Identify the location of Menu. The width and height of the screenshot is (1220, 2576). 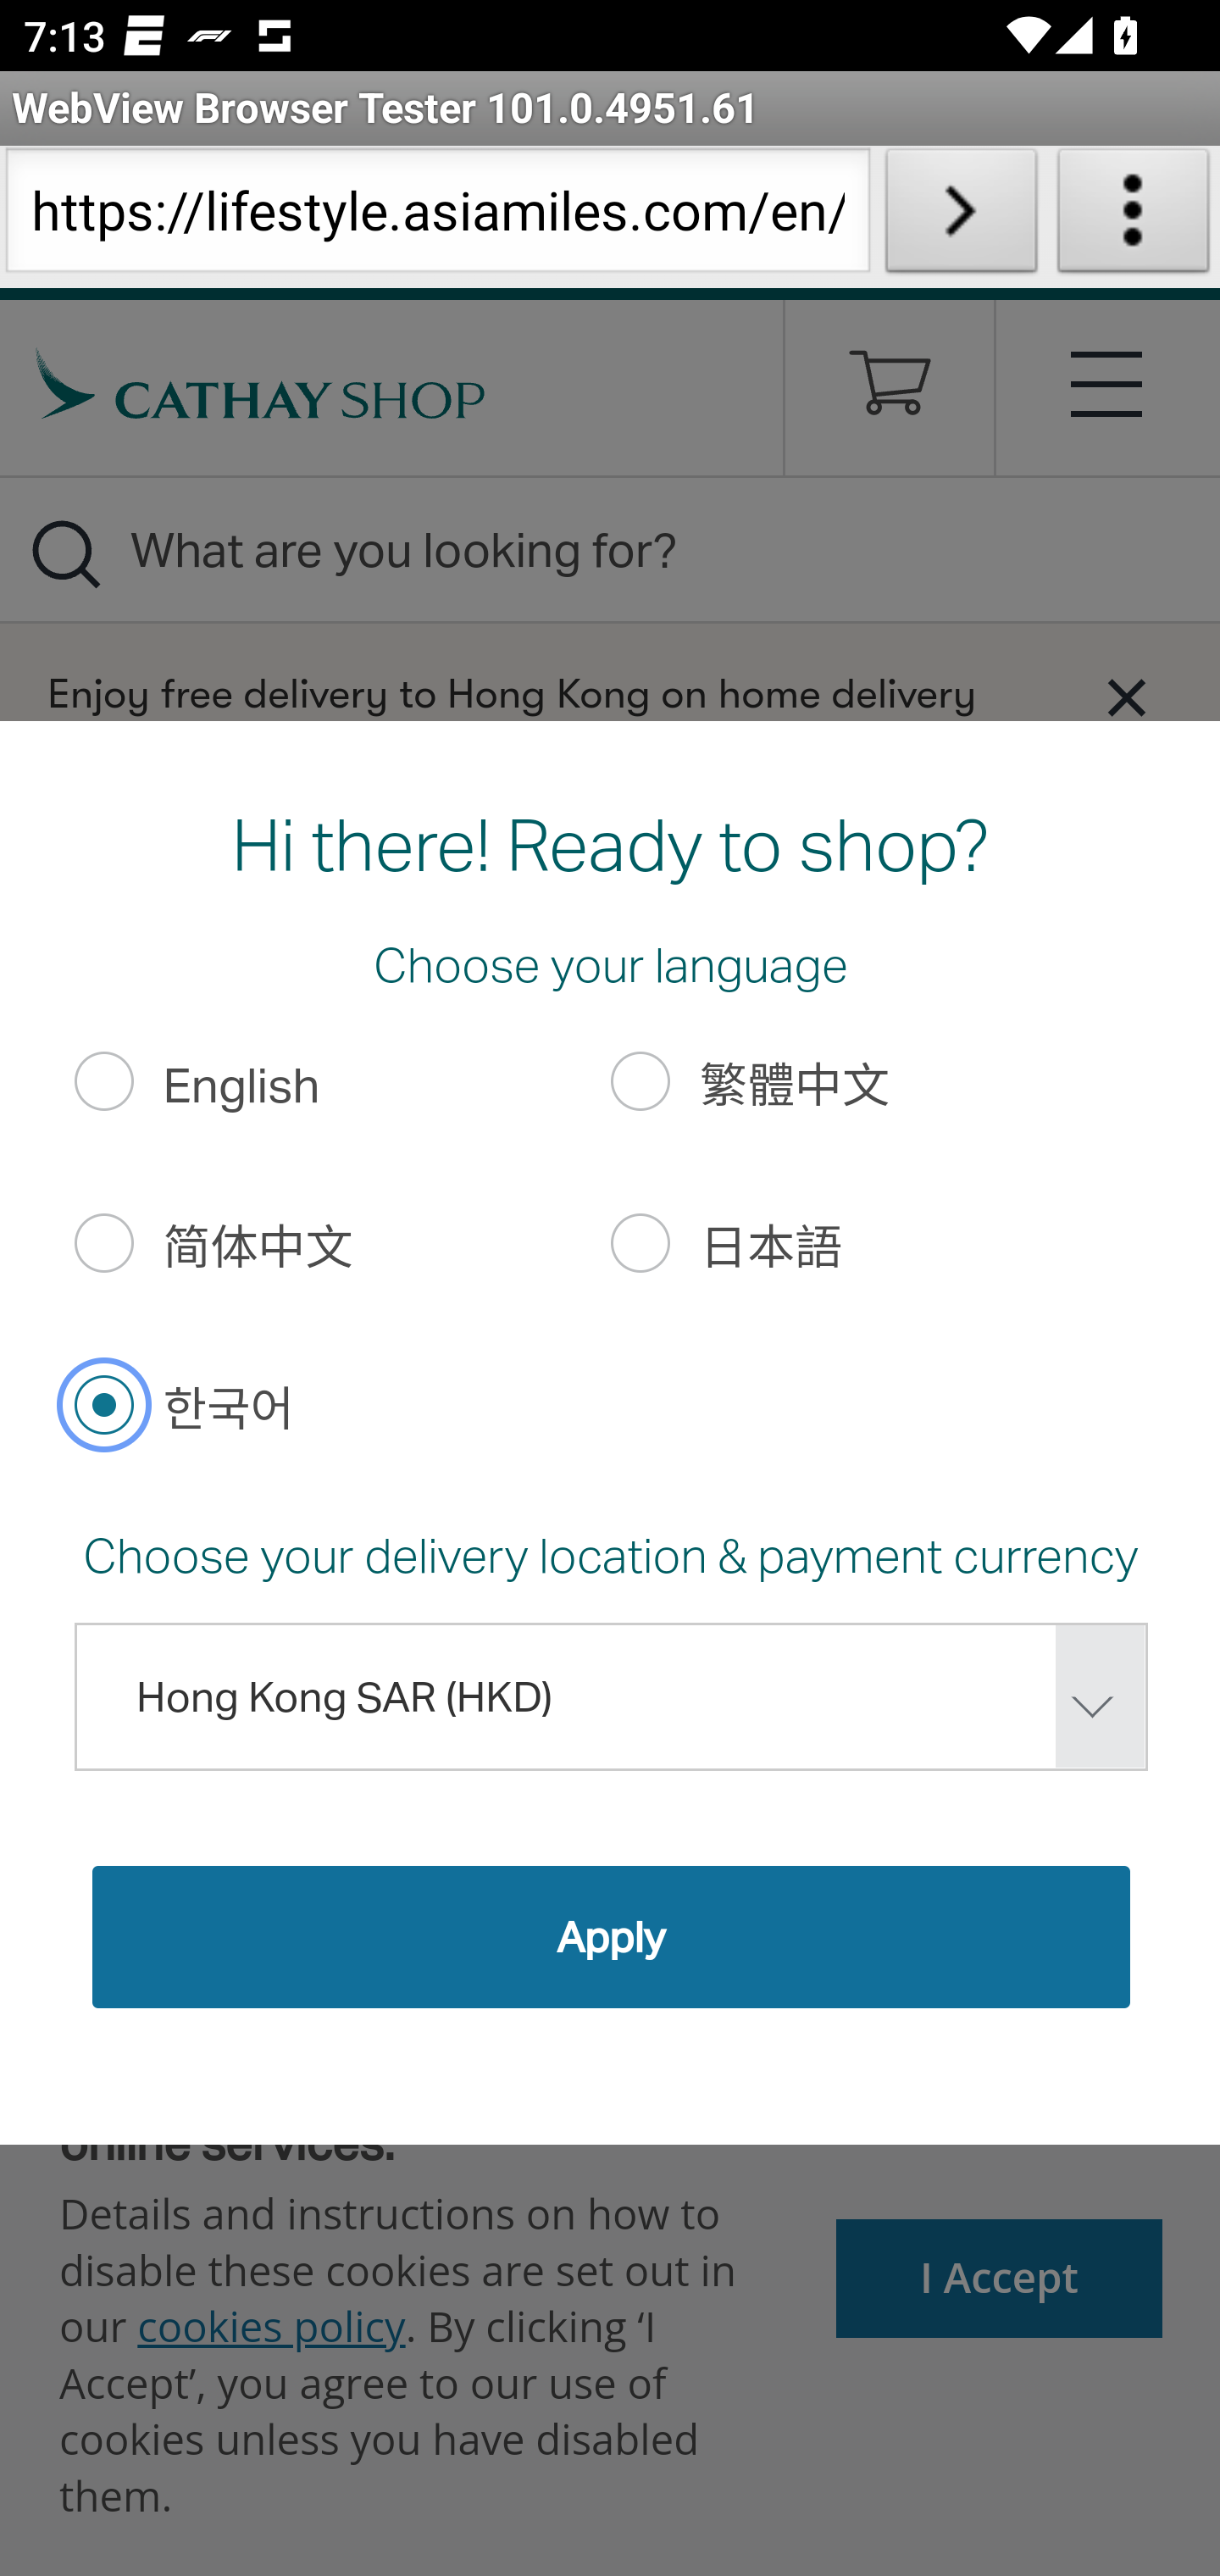
(1108, 382).